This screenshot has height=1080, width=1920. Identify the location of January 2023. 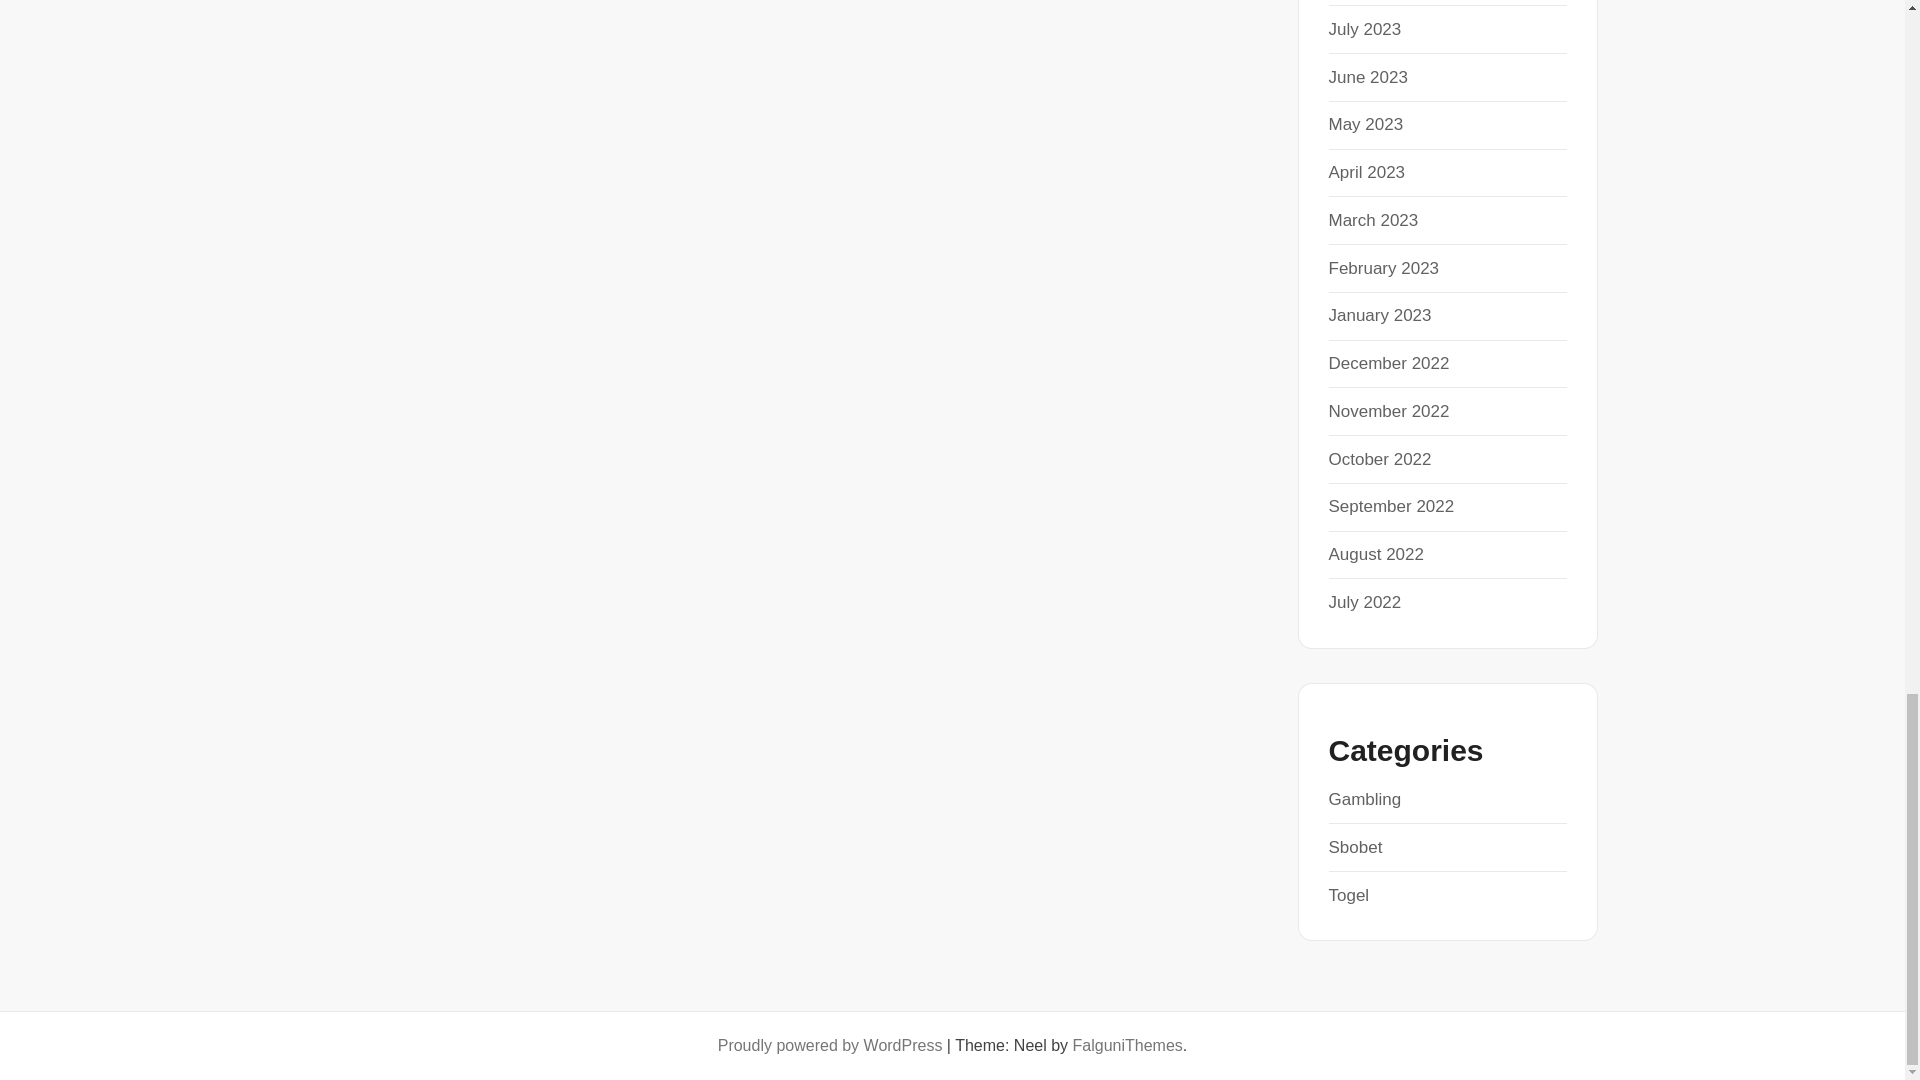
(1379, 315).